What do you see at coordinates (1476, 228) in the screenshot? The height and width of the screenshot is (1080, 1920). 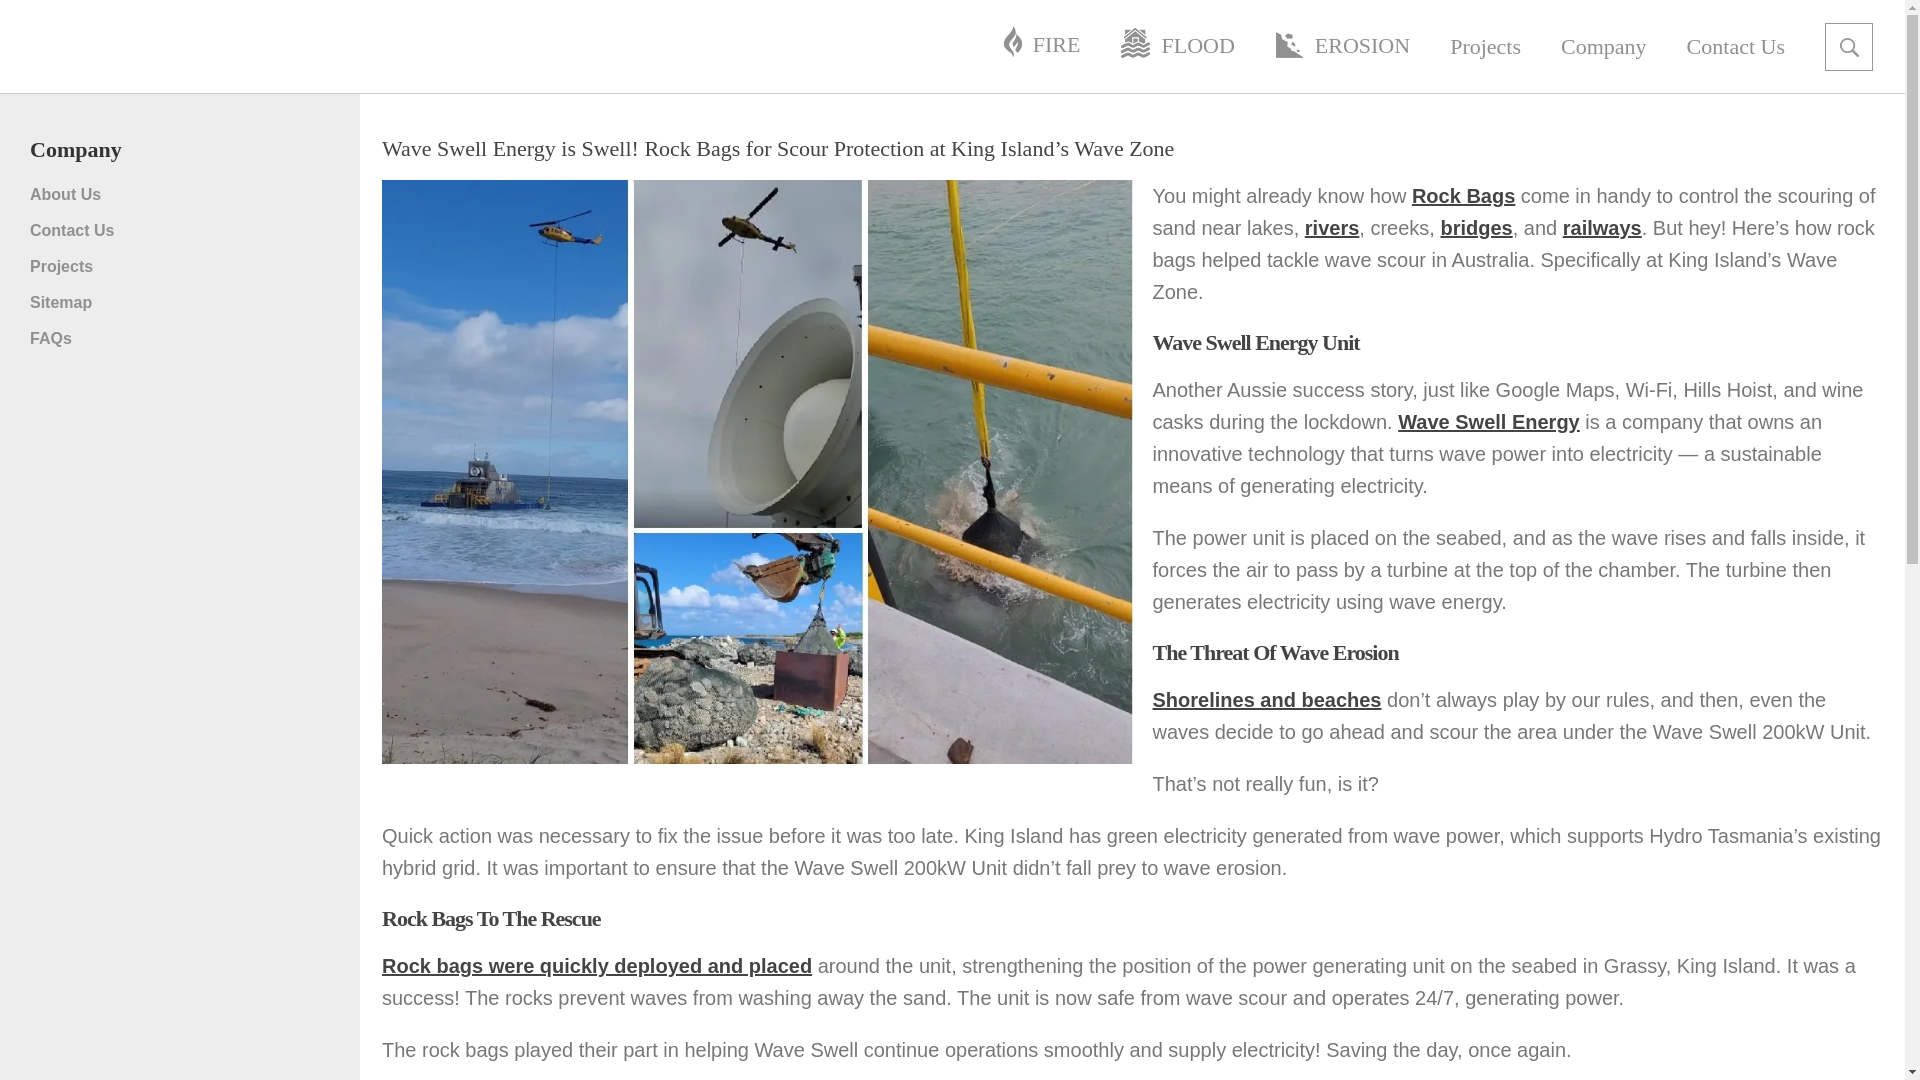 I see `bridges` at bounding box center [1476, 228].